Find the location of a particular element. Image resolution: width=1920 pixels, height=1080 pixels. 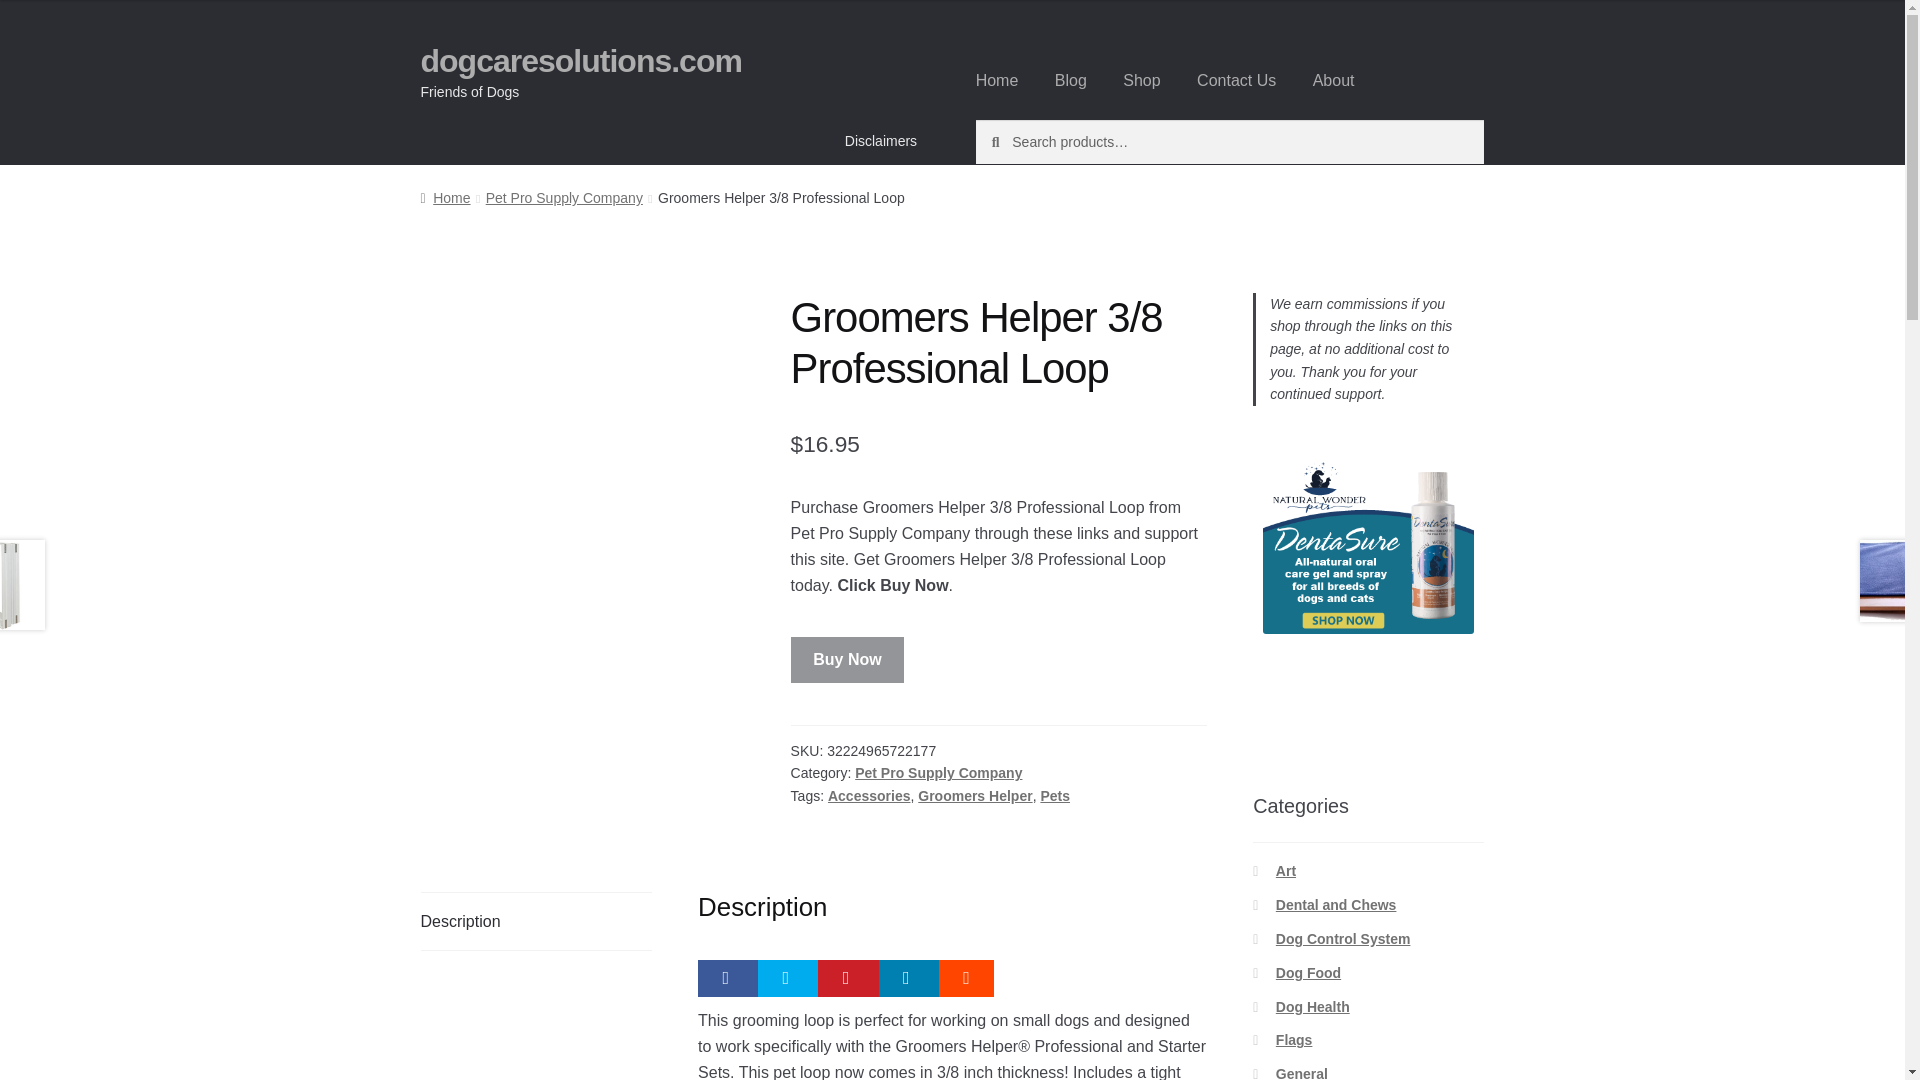

Pets is located at coordinates (1054, 796).